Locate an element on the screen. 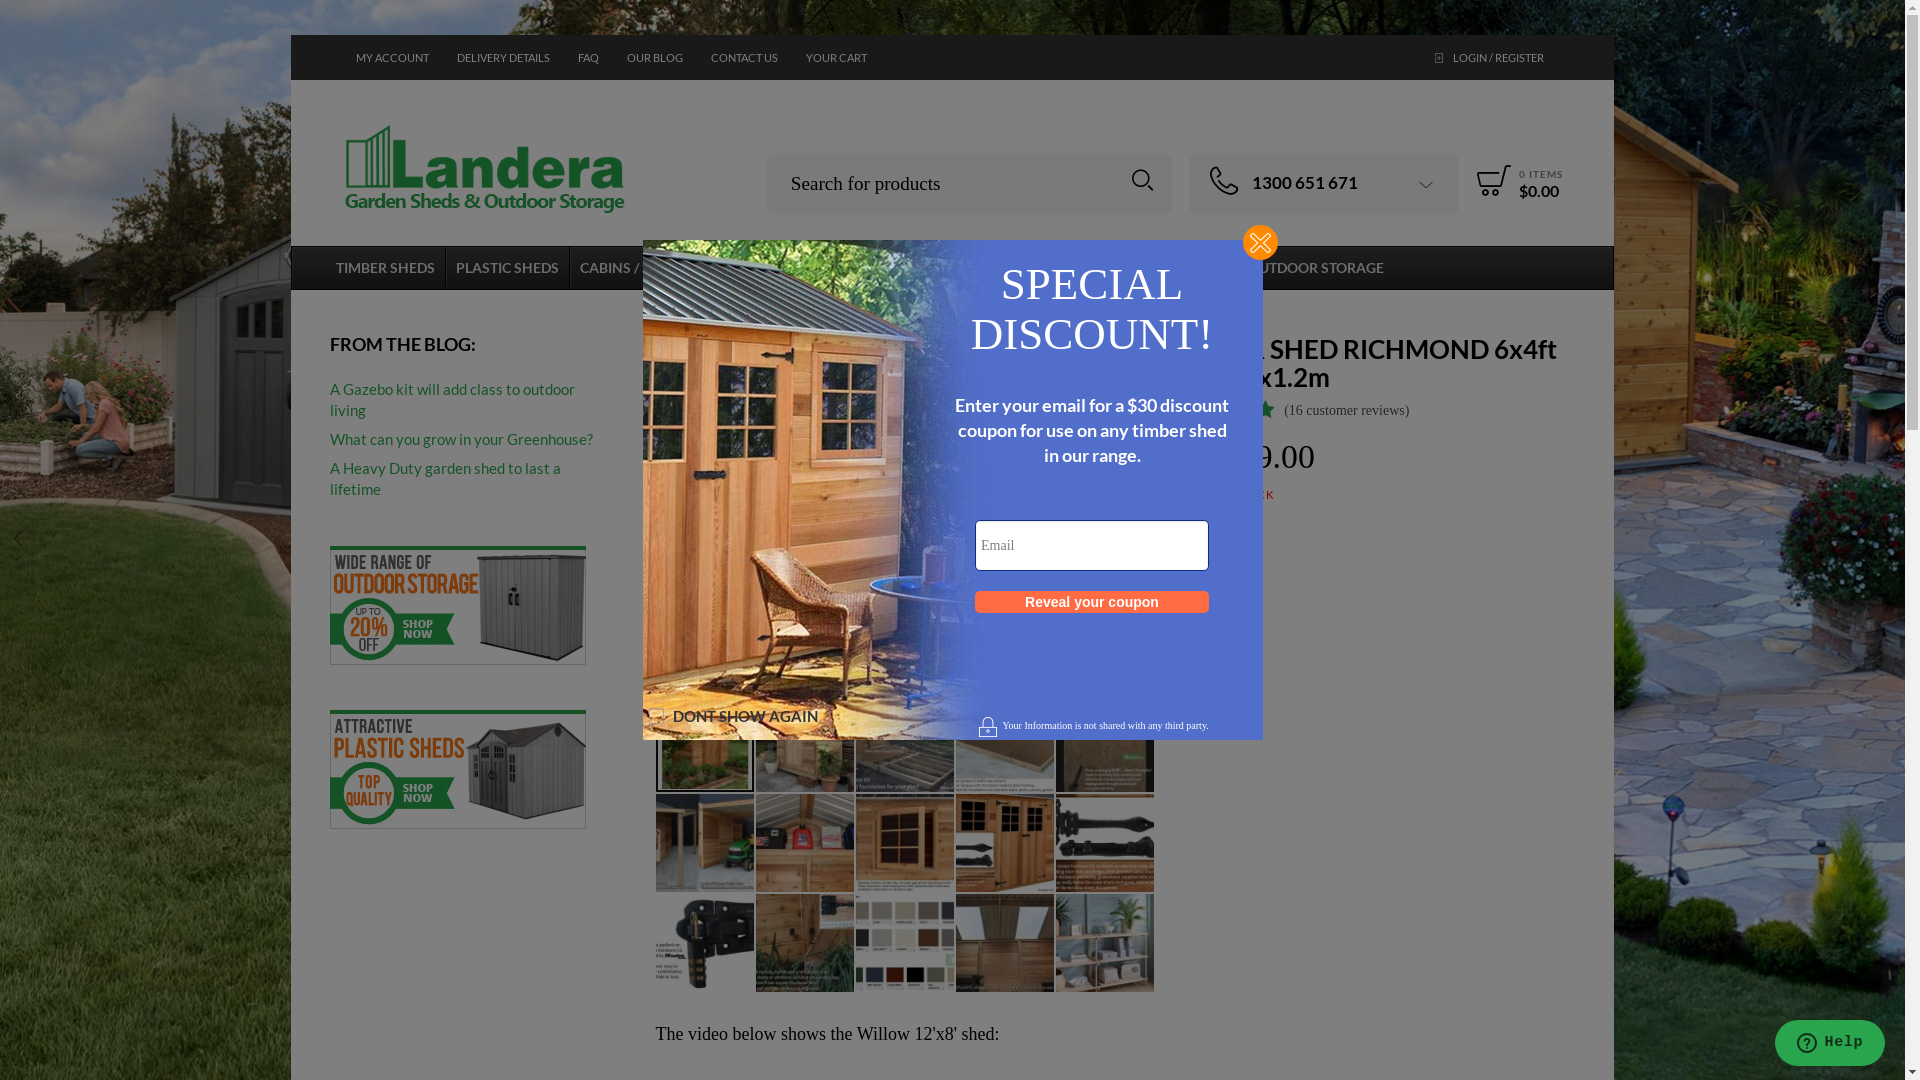 The width and height of the screenshot is (1920, 1080). OUR BLOG is located at coordinates (655, 58).